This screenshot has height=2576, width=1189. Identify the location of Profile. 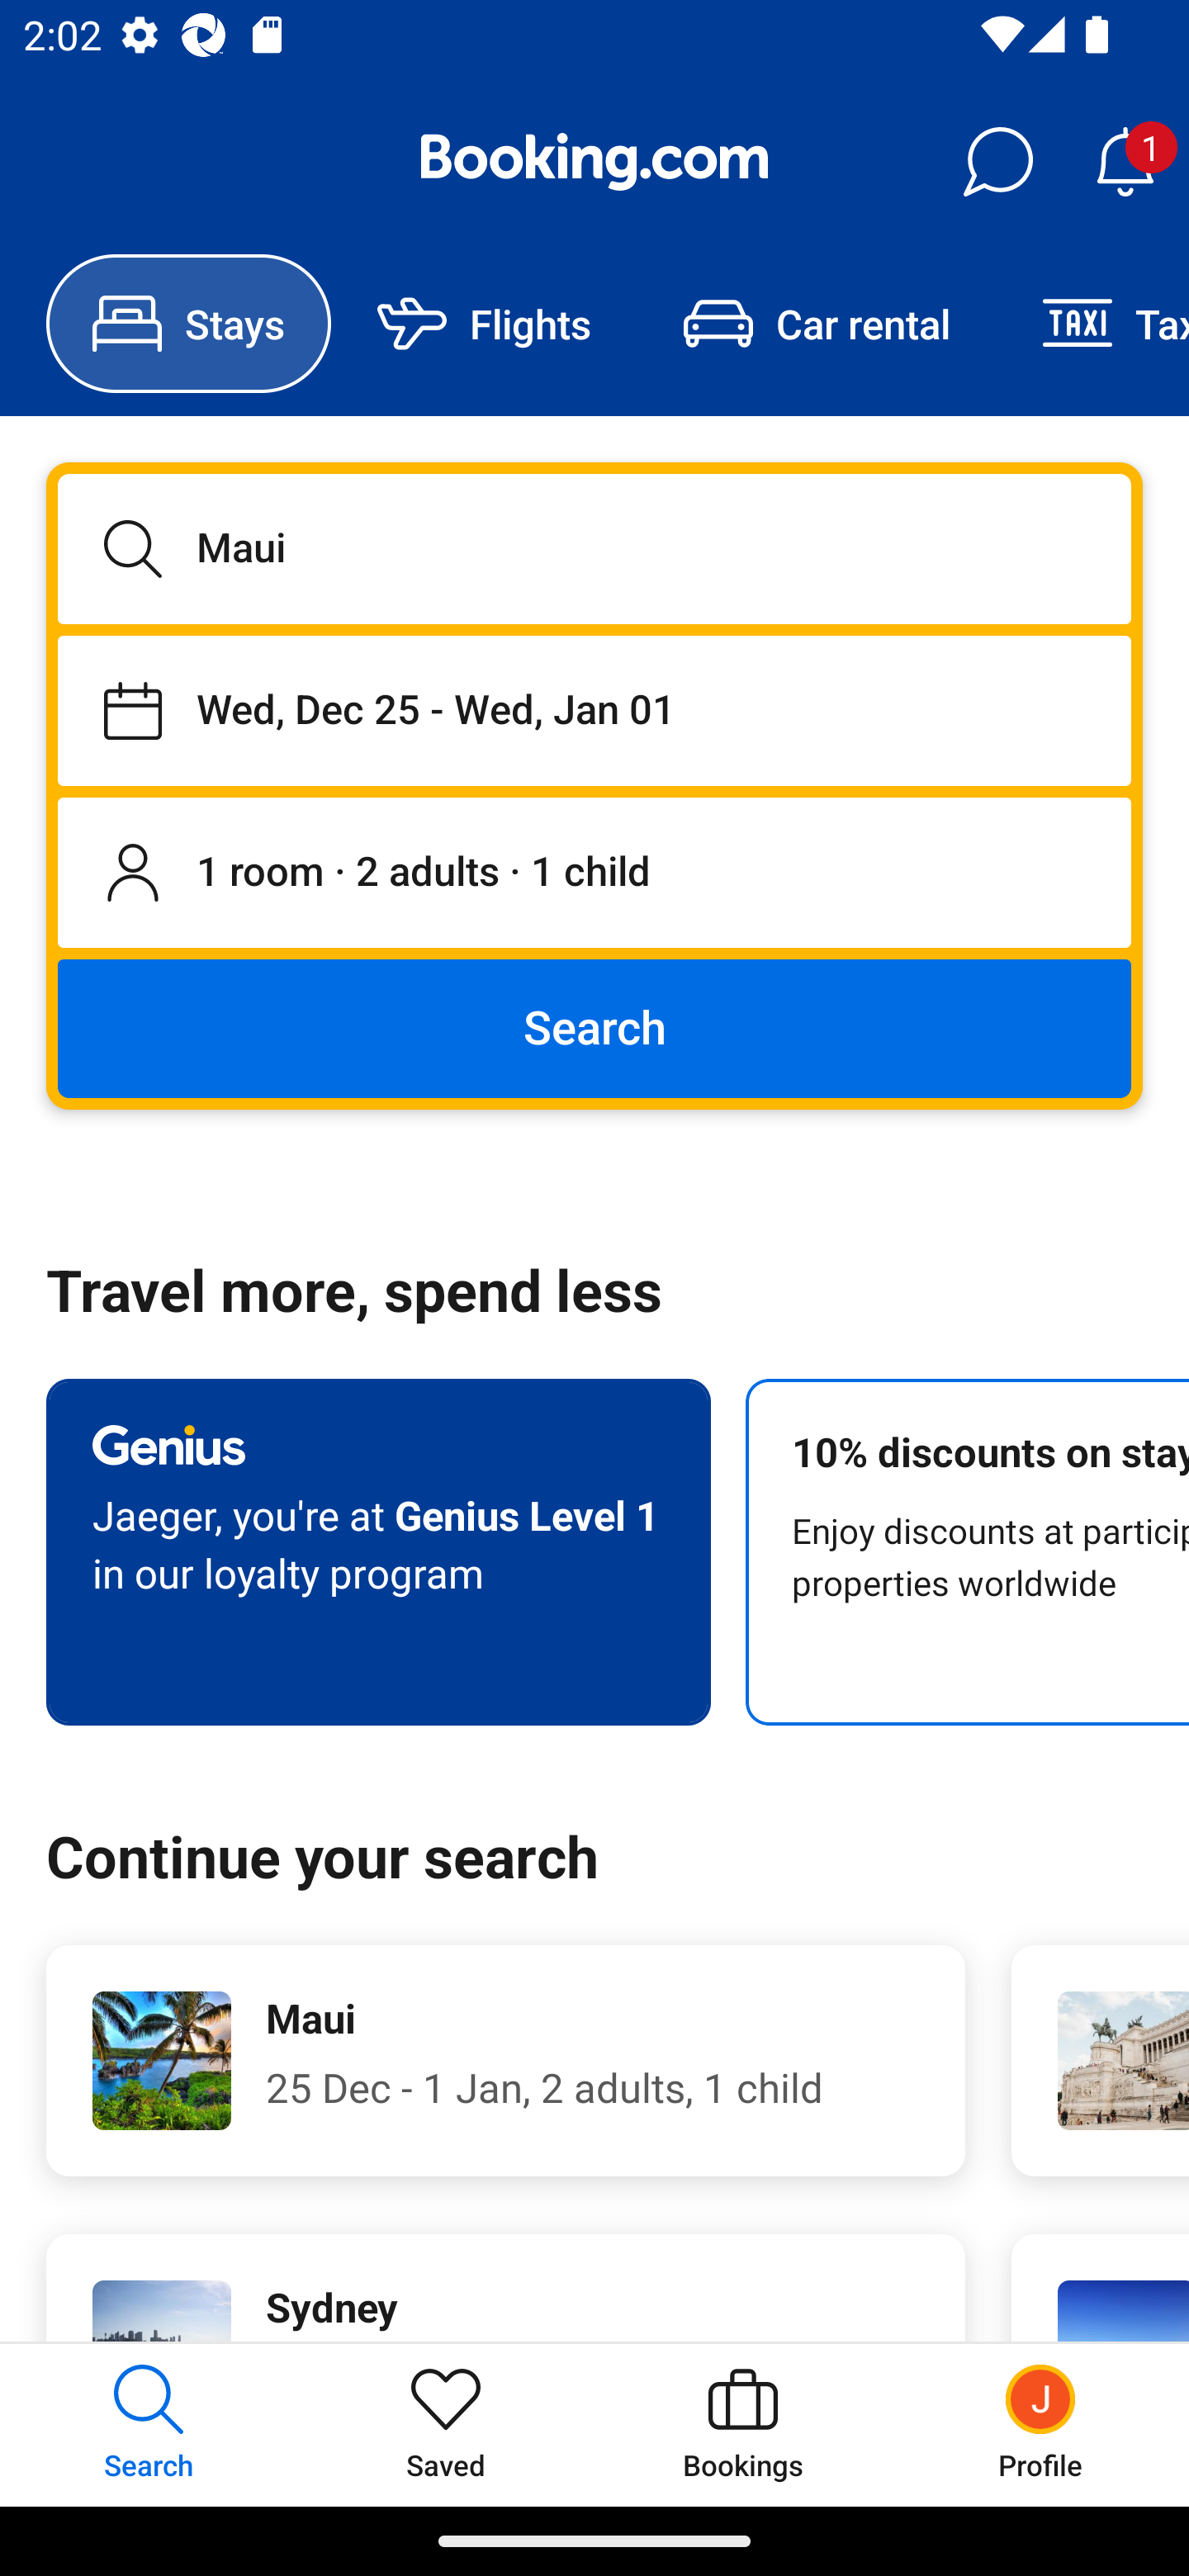
(1040, 2424).